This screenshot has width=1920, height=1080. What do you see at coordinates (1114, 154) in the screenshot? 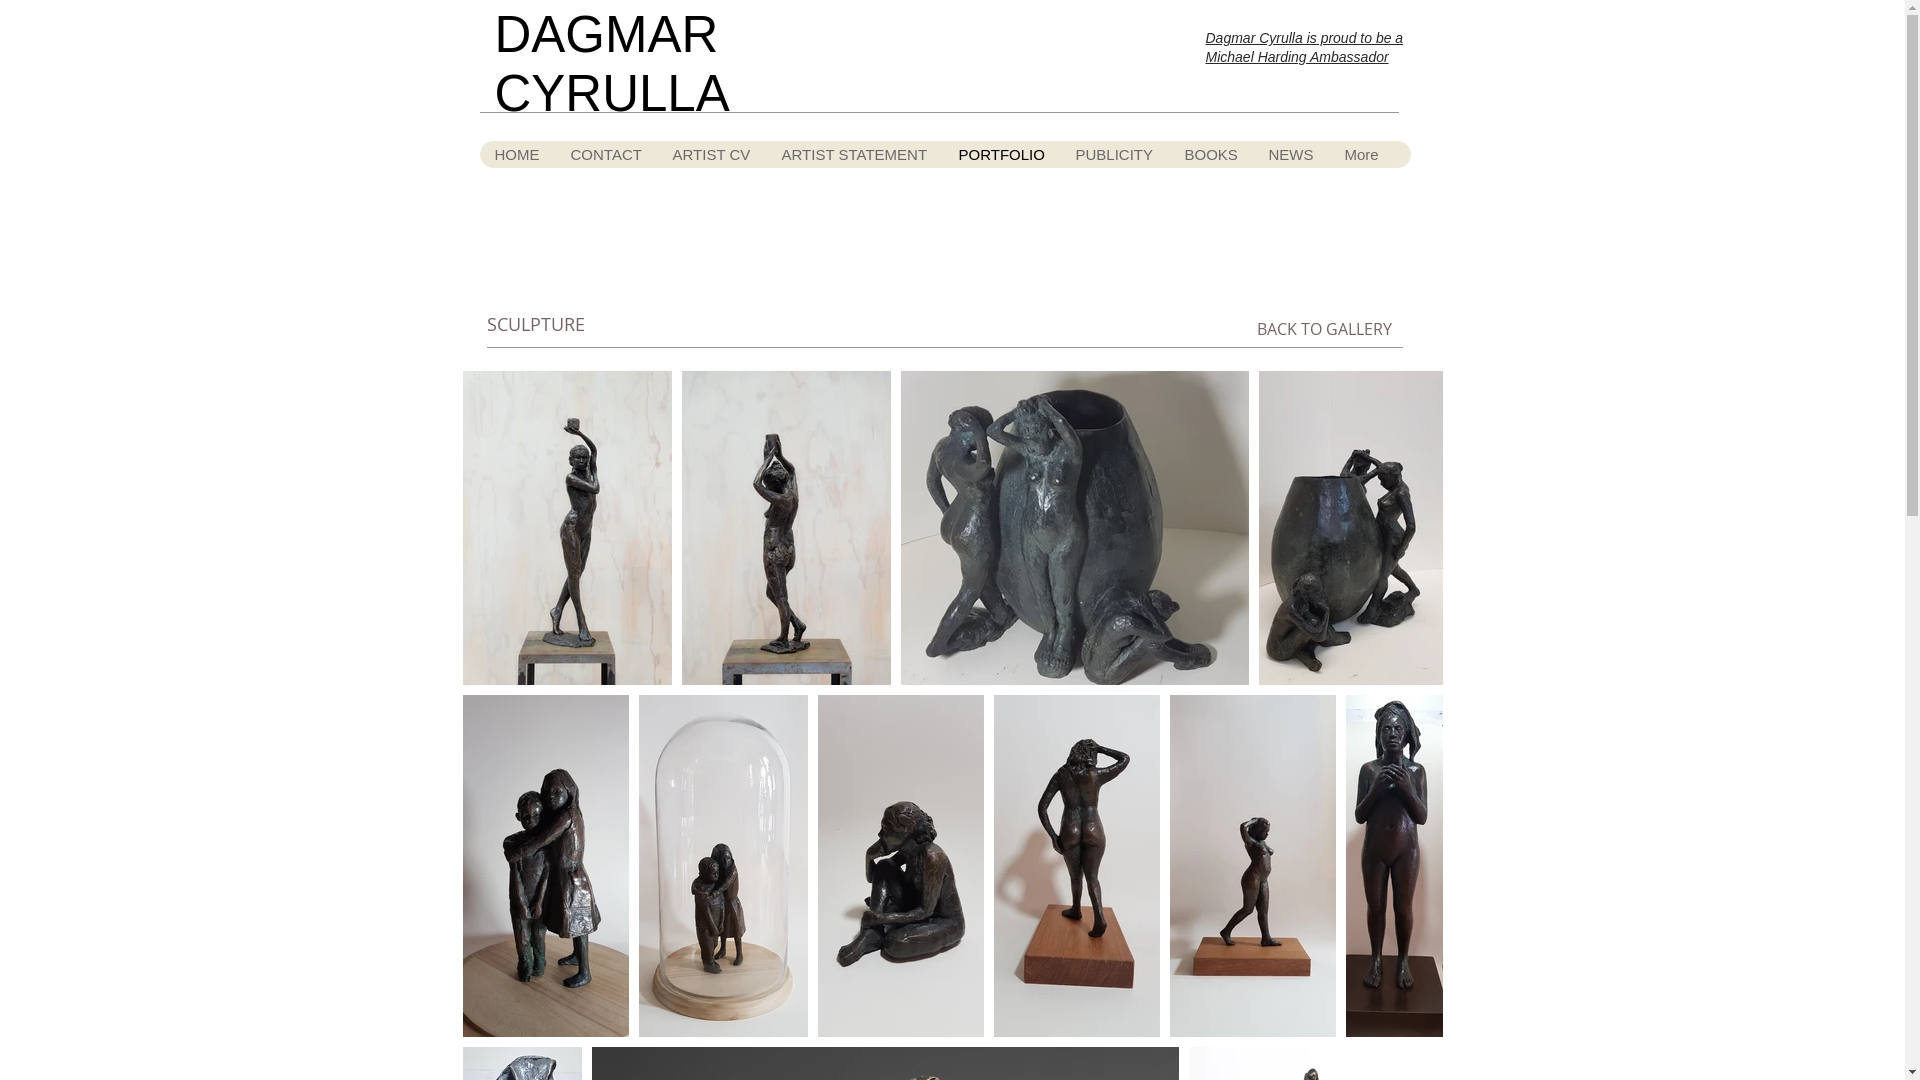
I see `PUBLICITY` at bounding box center [1114, 154].